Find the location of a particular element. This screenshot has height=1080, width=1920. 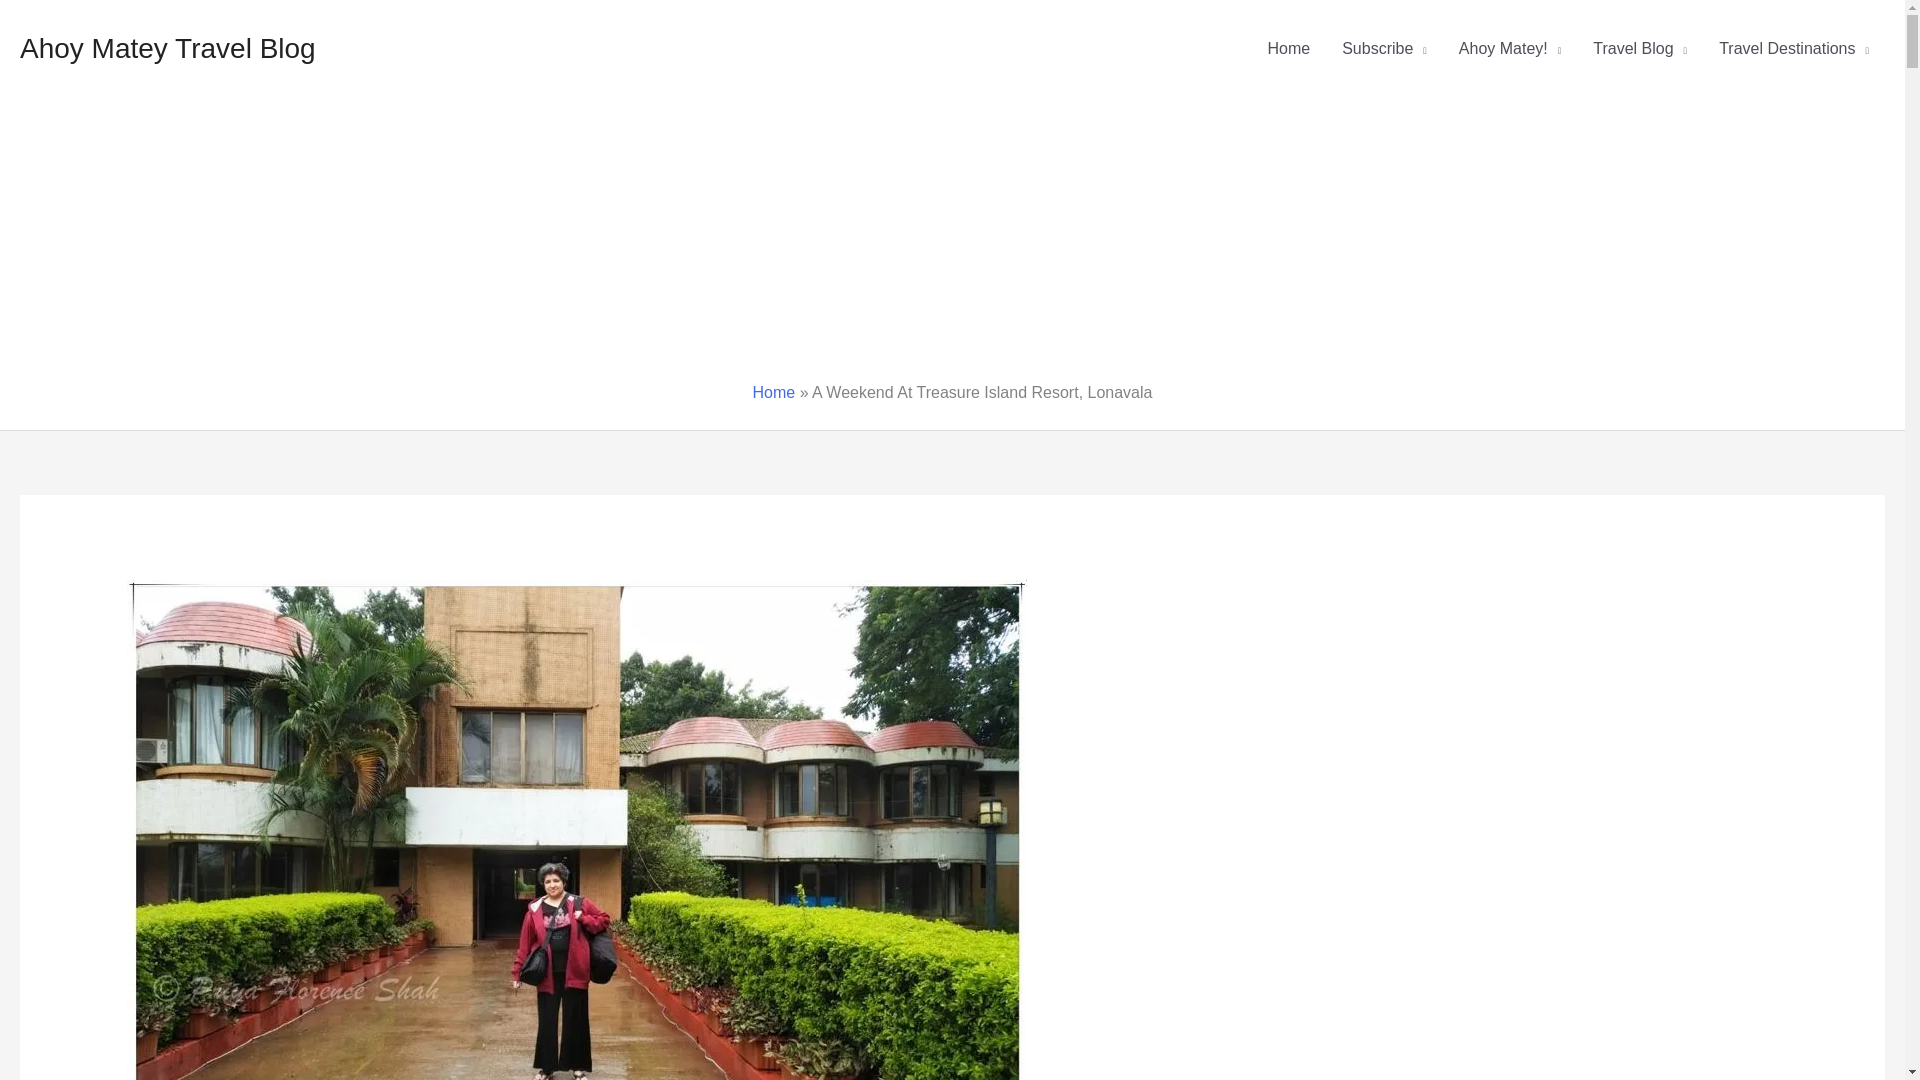

Travel Blog is located at coordinates (1640, 49).